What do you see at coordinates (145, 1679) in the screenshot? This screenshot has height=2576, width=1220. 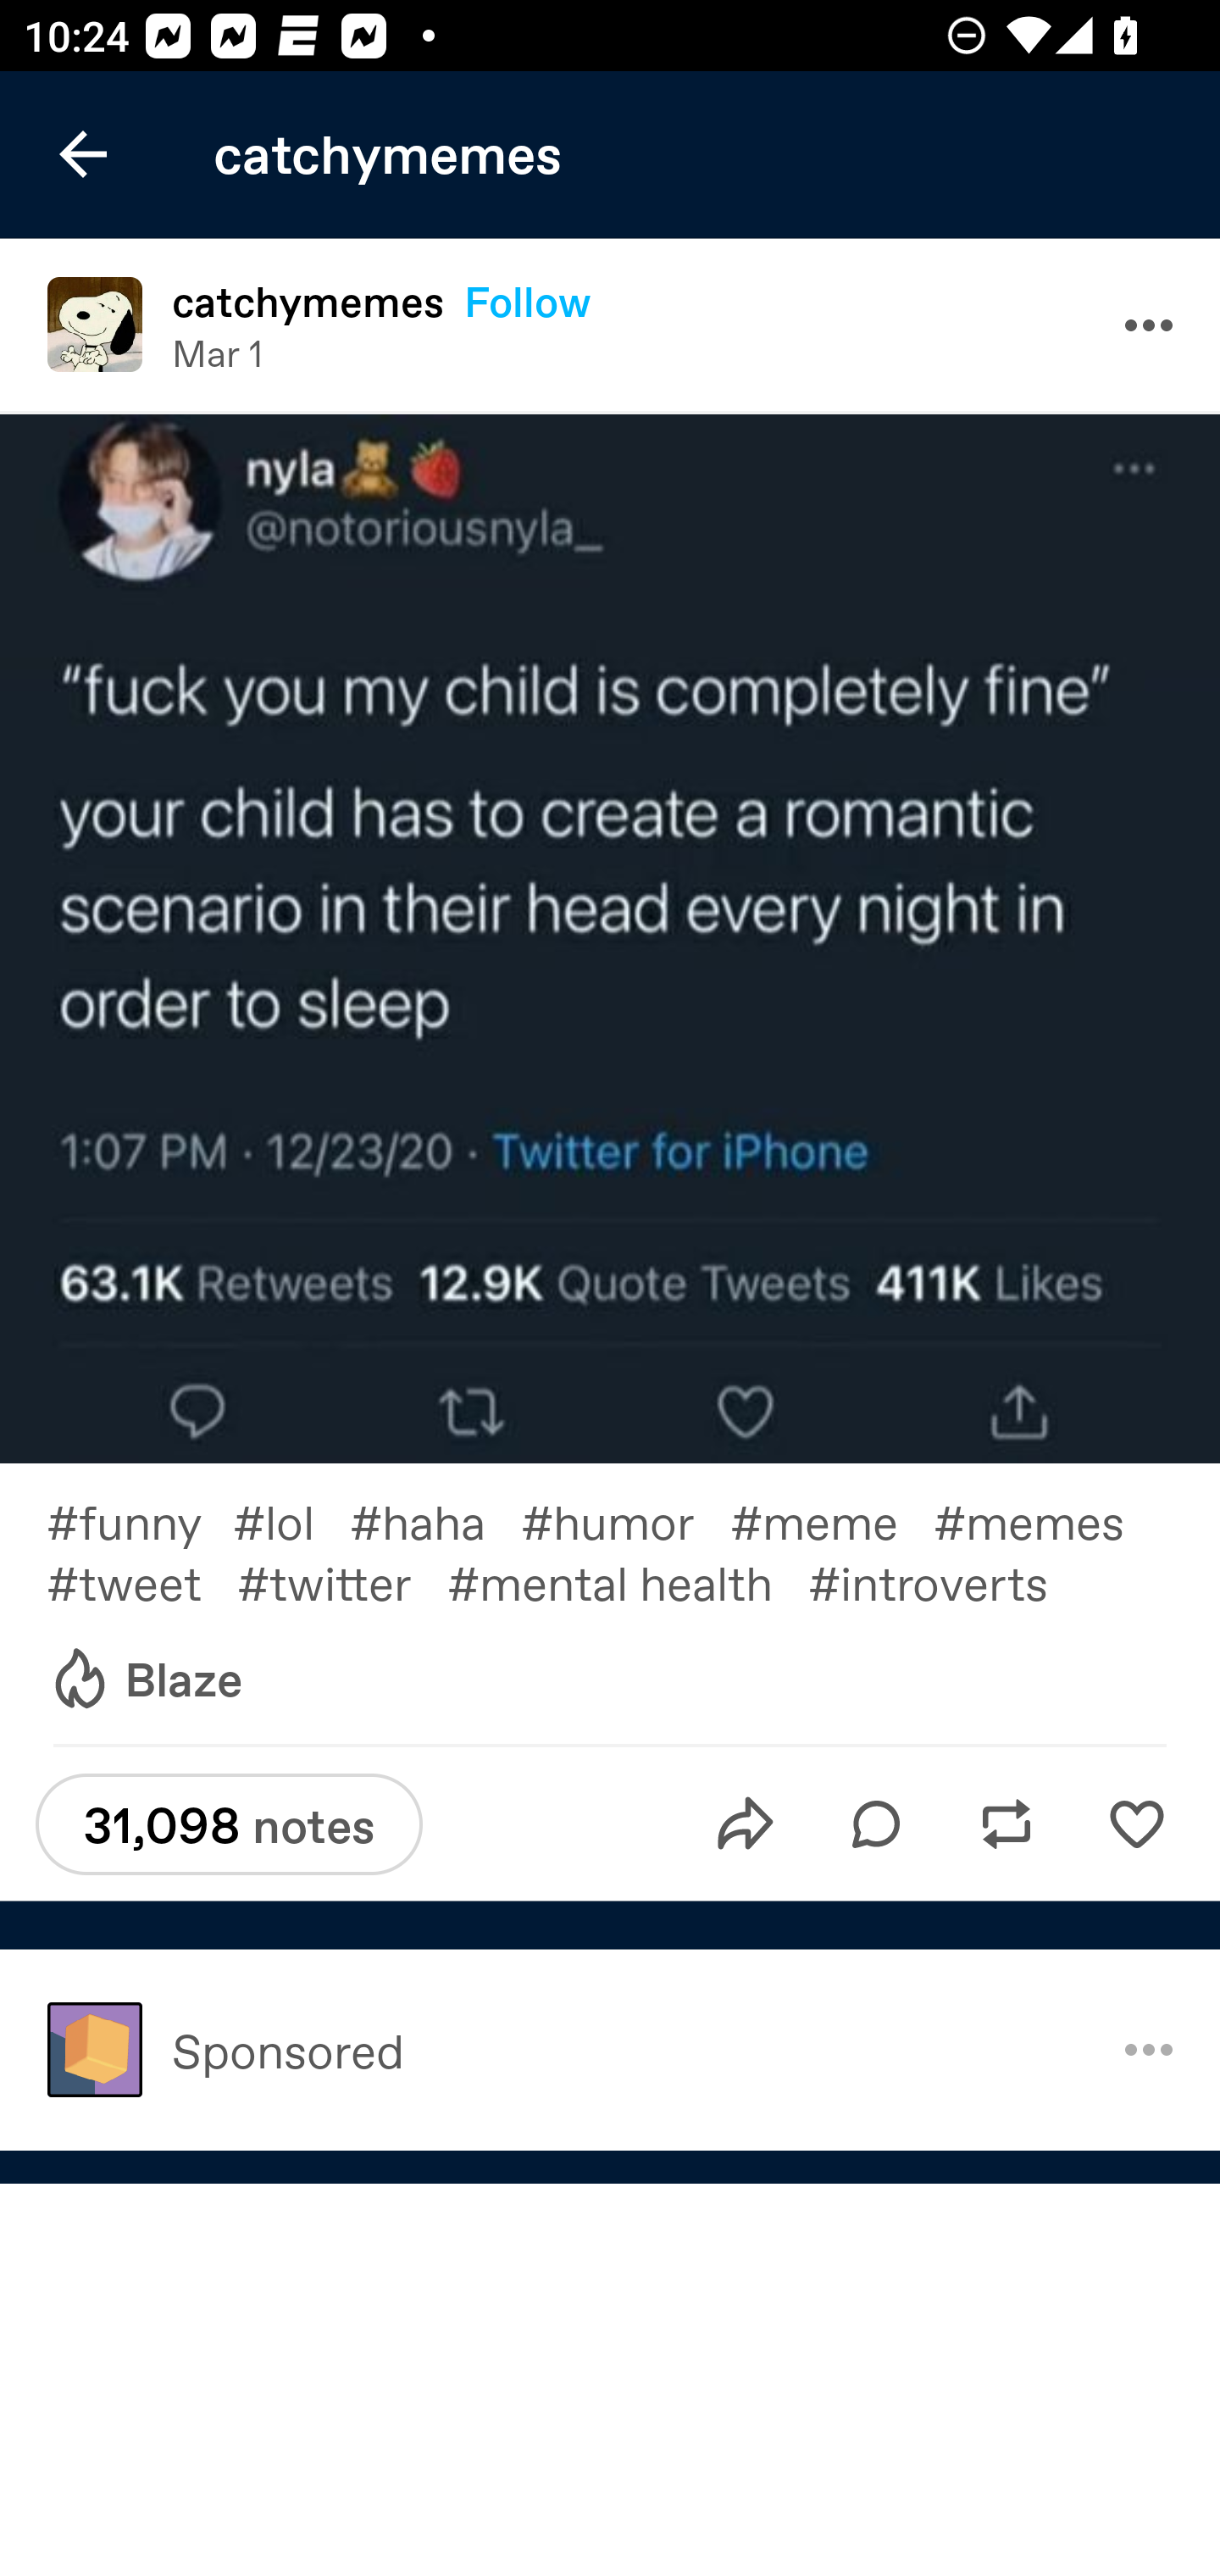 I see `Blaze Blaze Blaze` at bounding box center [145, 1679].